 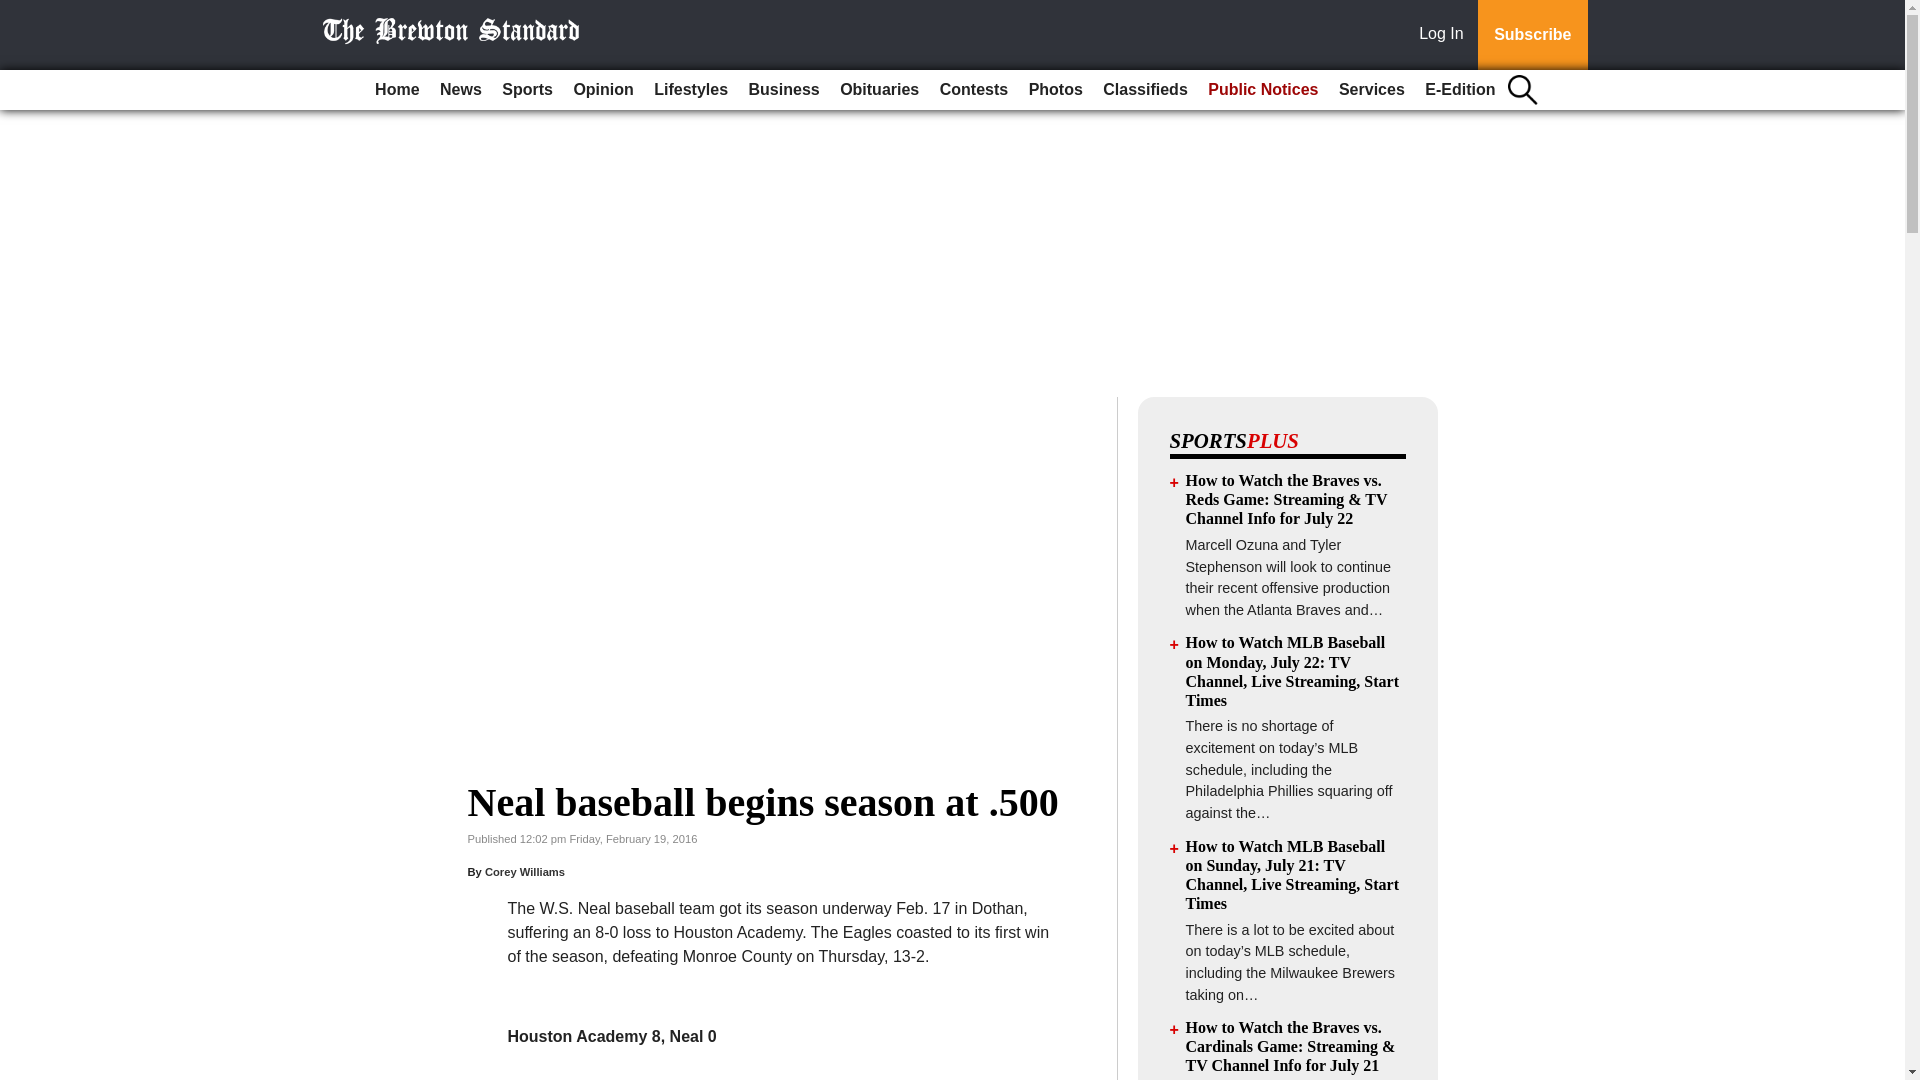 What do you see at coordinates (1532, 35) in the screenshot?
I see `Subscribe` at bounding box center [1532, 35].